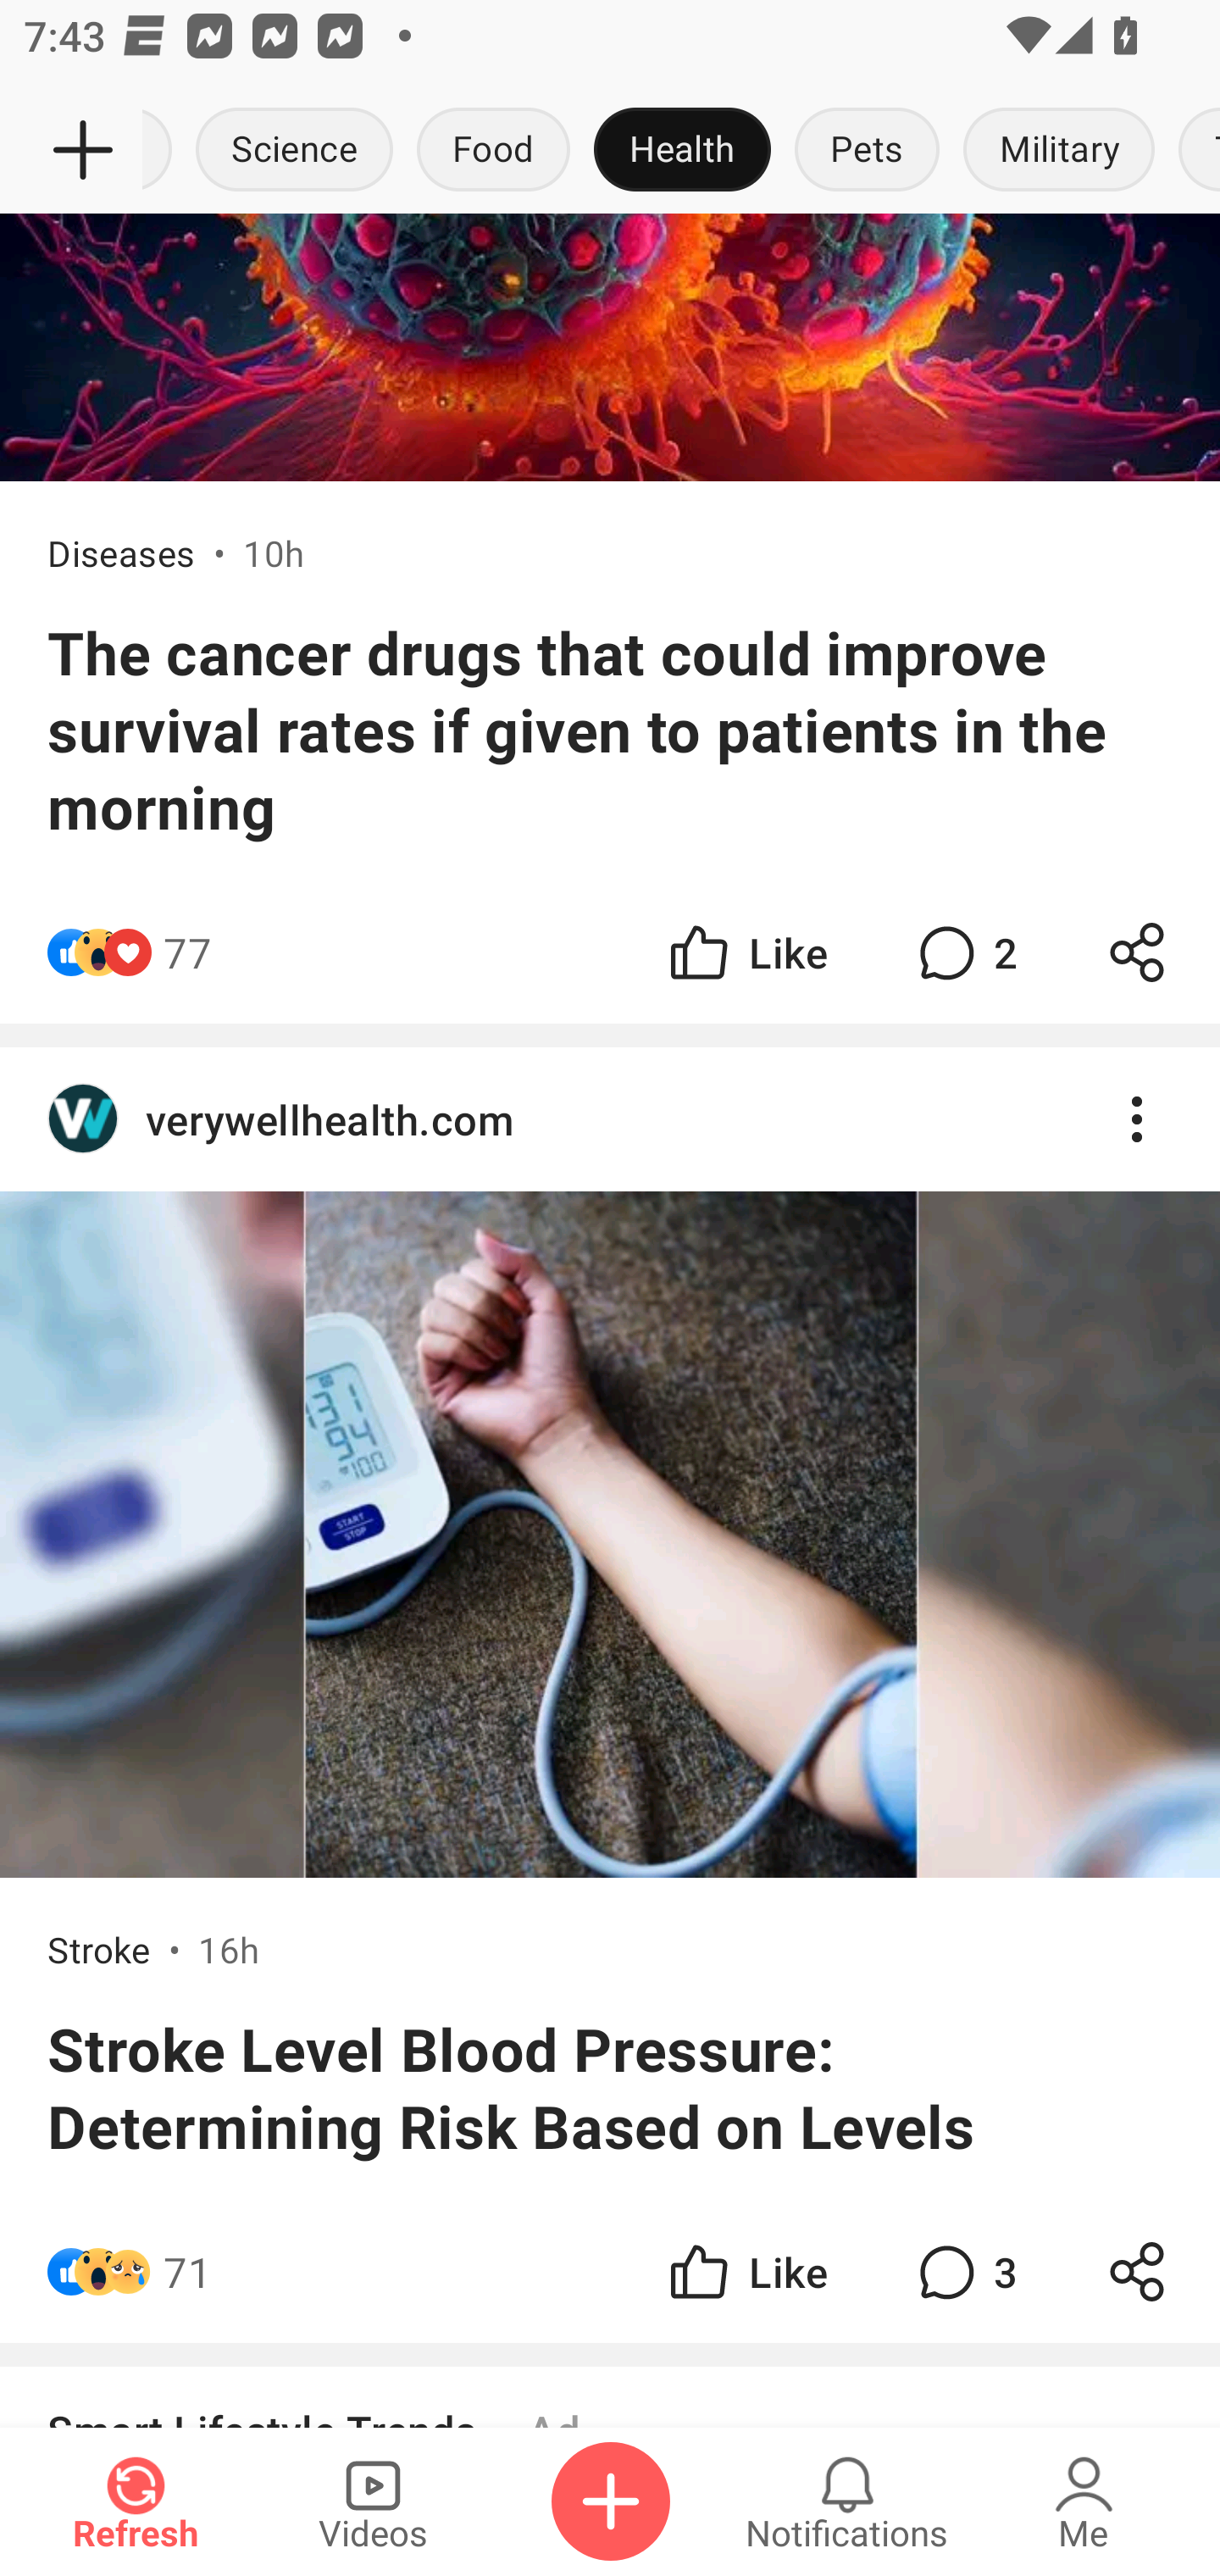 The width and height of the screenshot is (1220, 2576). I want to click on Like, so click(746, 2272).